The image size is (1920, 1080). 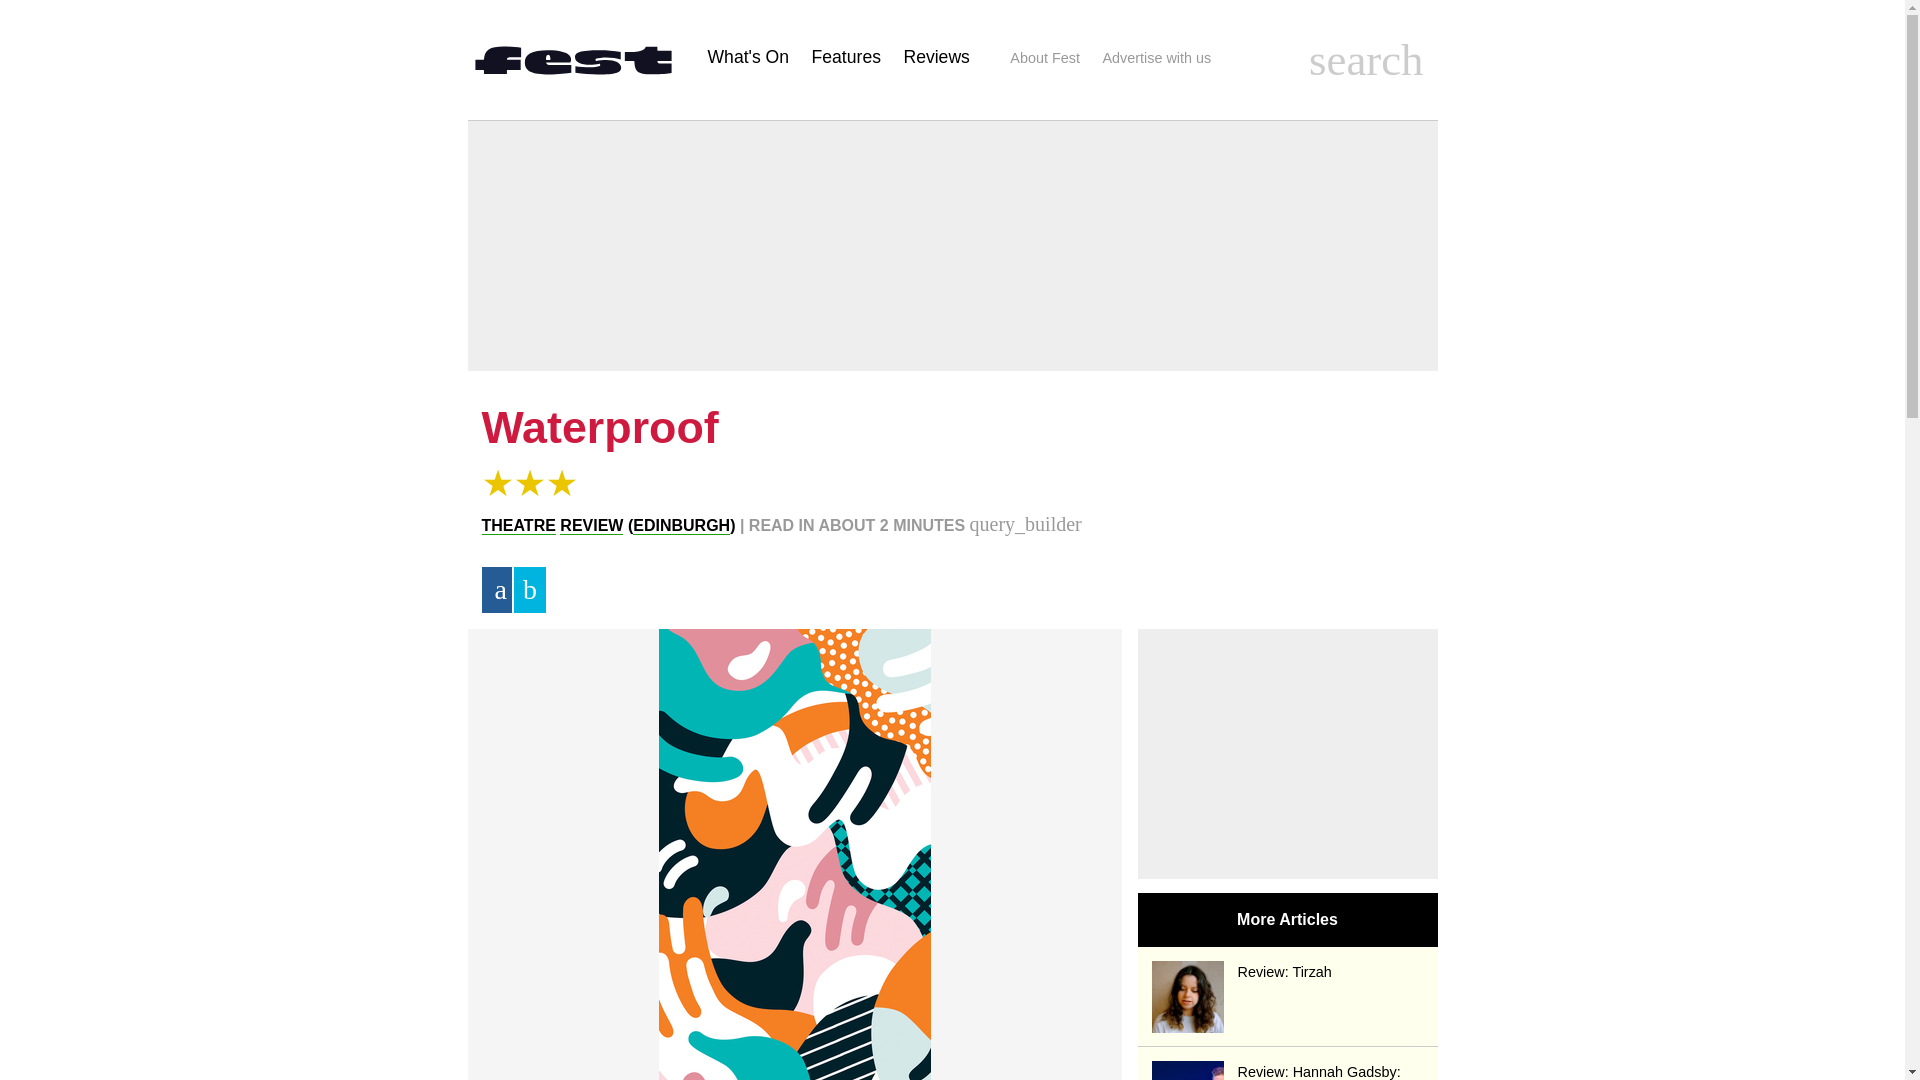 What do you see at coordinates (1366, 60) in the screenshot?
I see `search` at bounding box center [1366, 60].